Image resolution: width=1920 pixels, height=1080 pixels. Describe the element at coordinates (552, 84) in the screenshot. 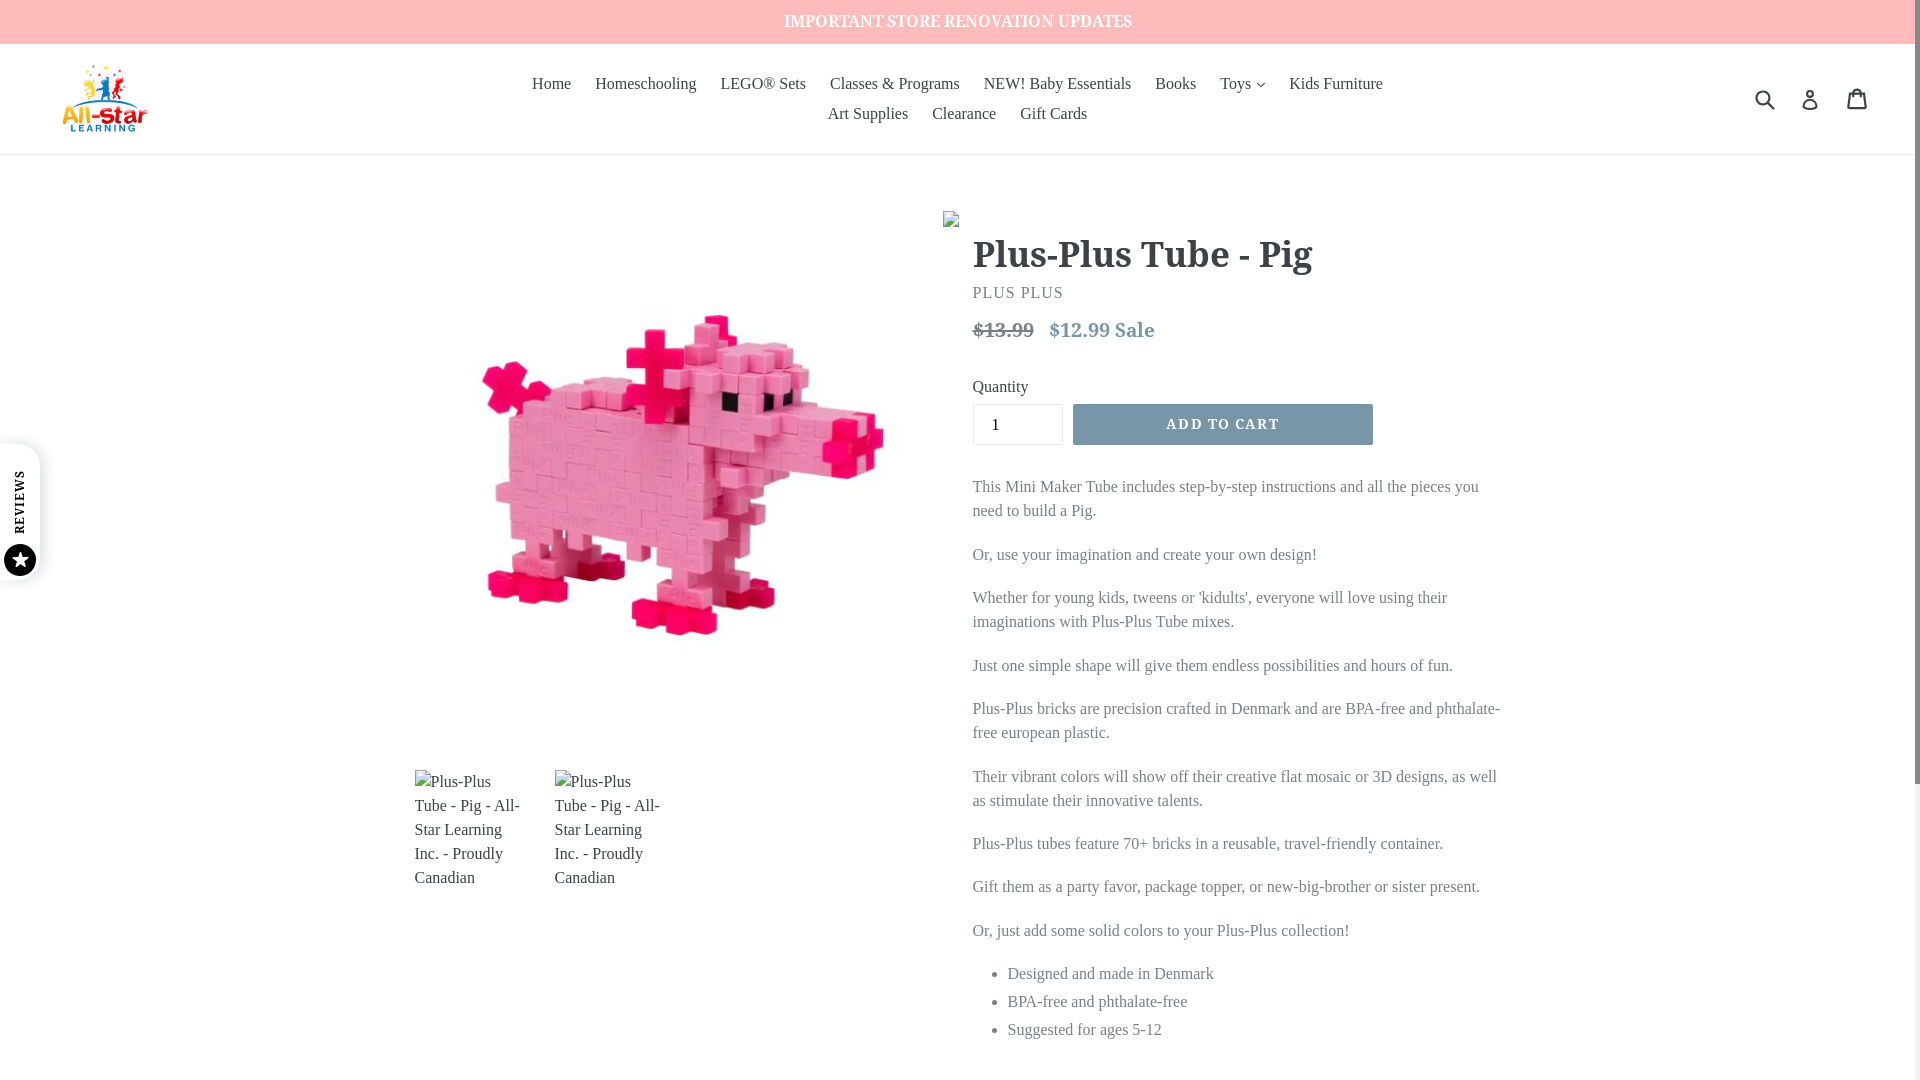

I see `Home` at that location.